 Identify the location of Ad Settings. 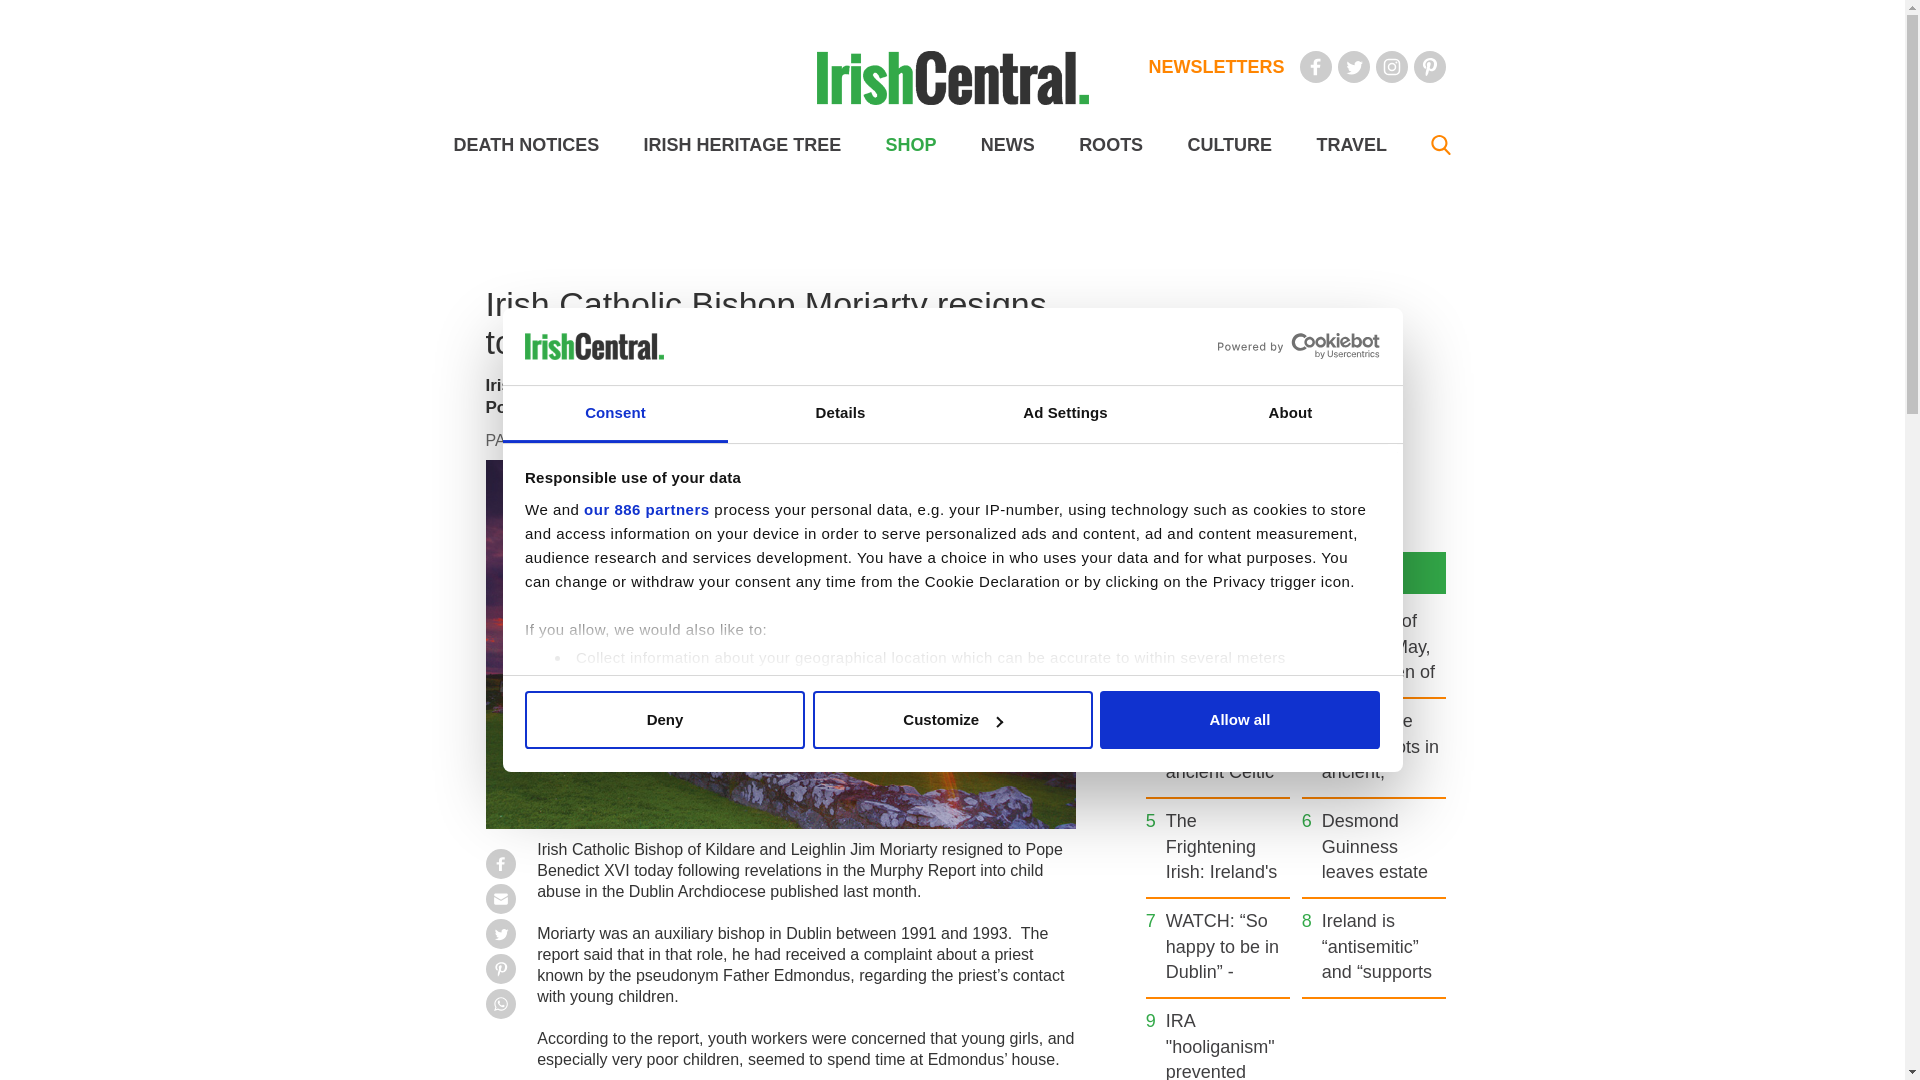
(1064, 414).